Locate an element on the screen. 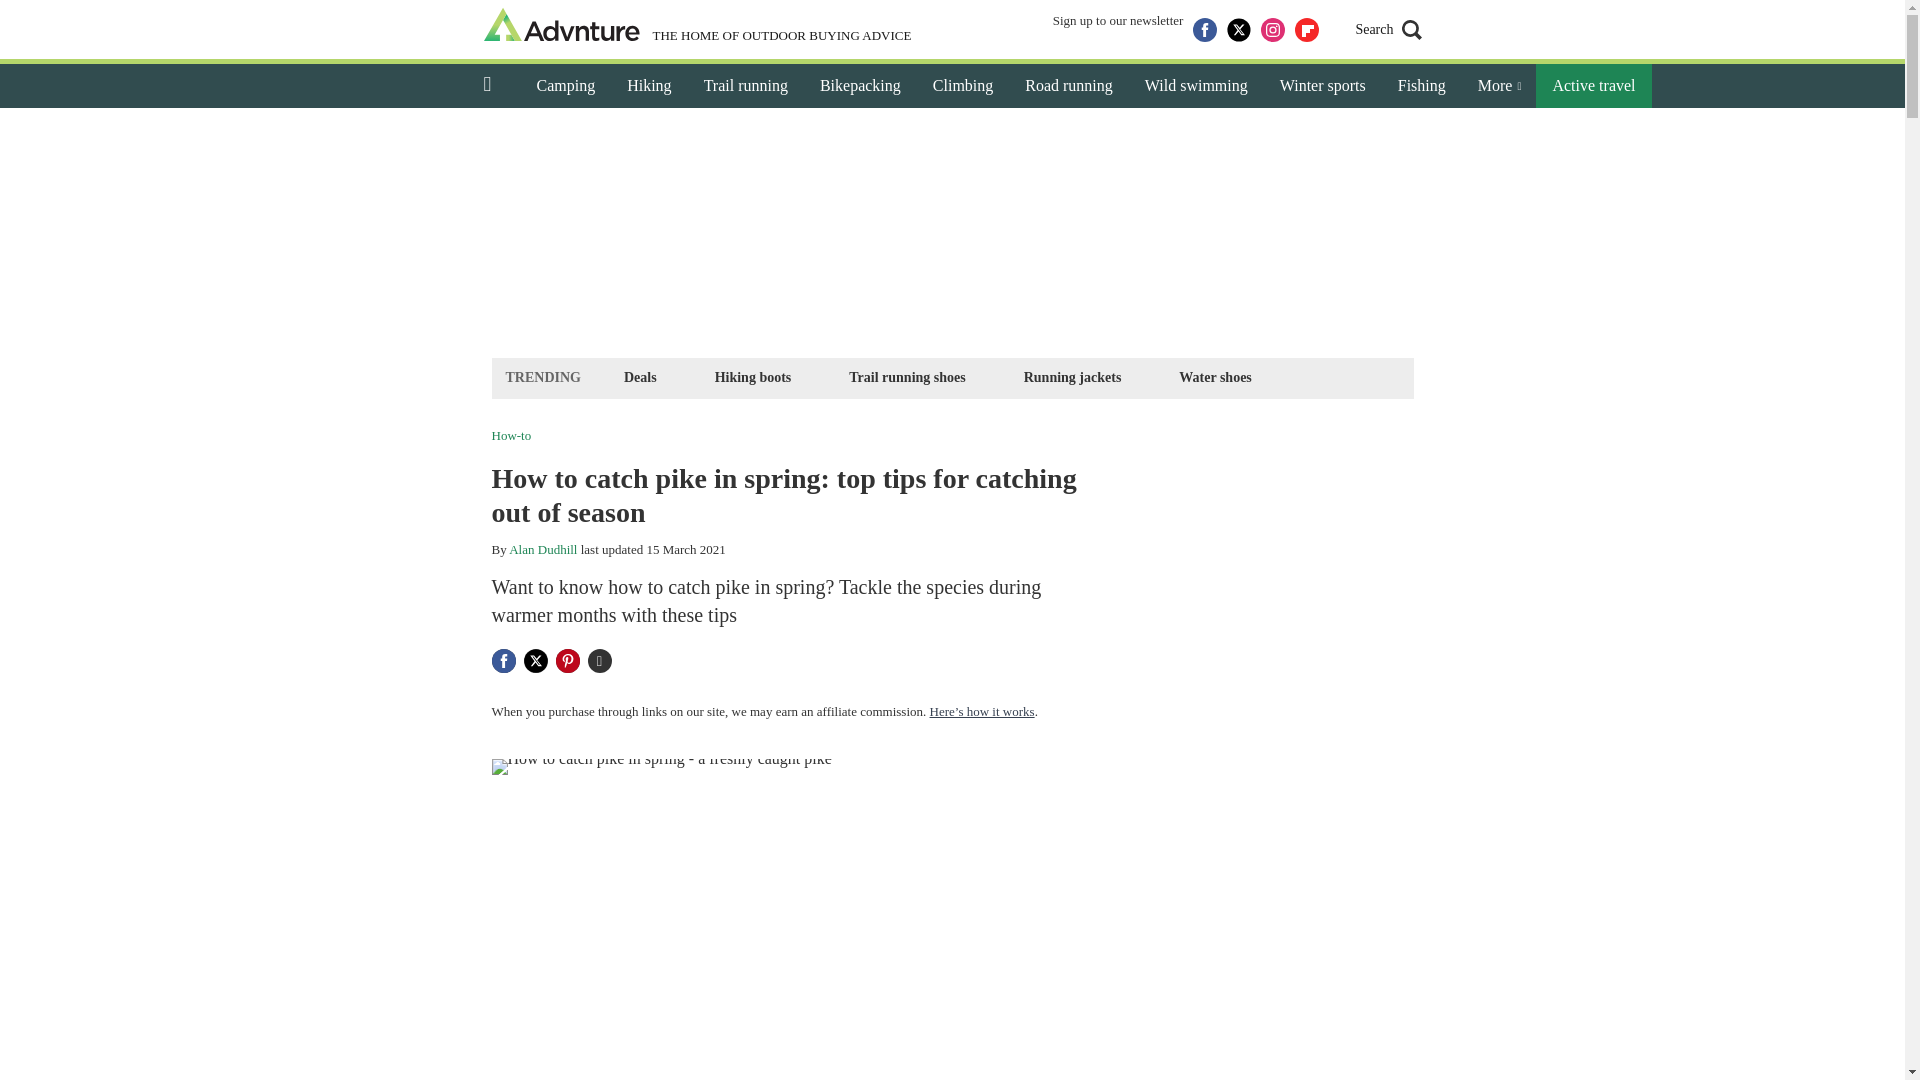 The height and width of the screenshot is (1080, 1920). Fishing is located at coordinates (1422, 86).